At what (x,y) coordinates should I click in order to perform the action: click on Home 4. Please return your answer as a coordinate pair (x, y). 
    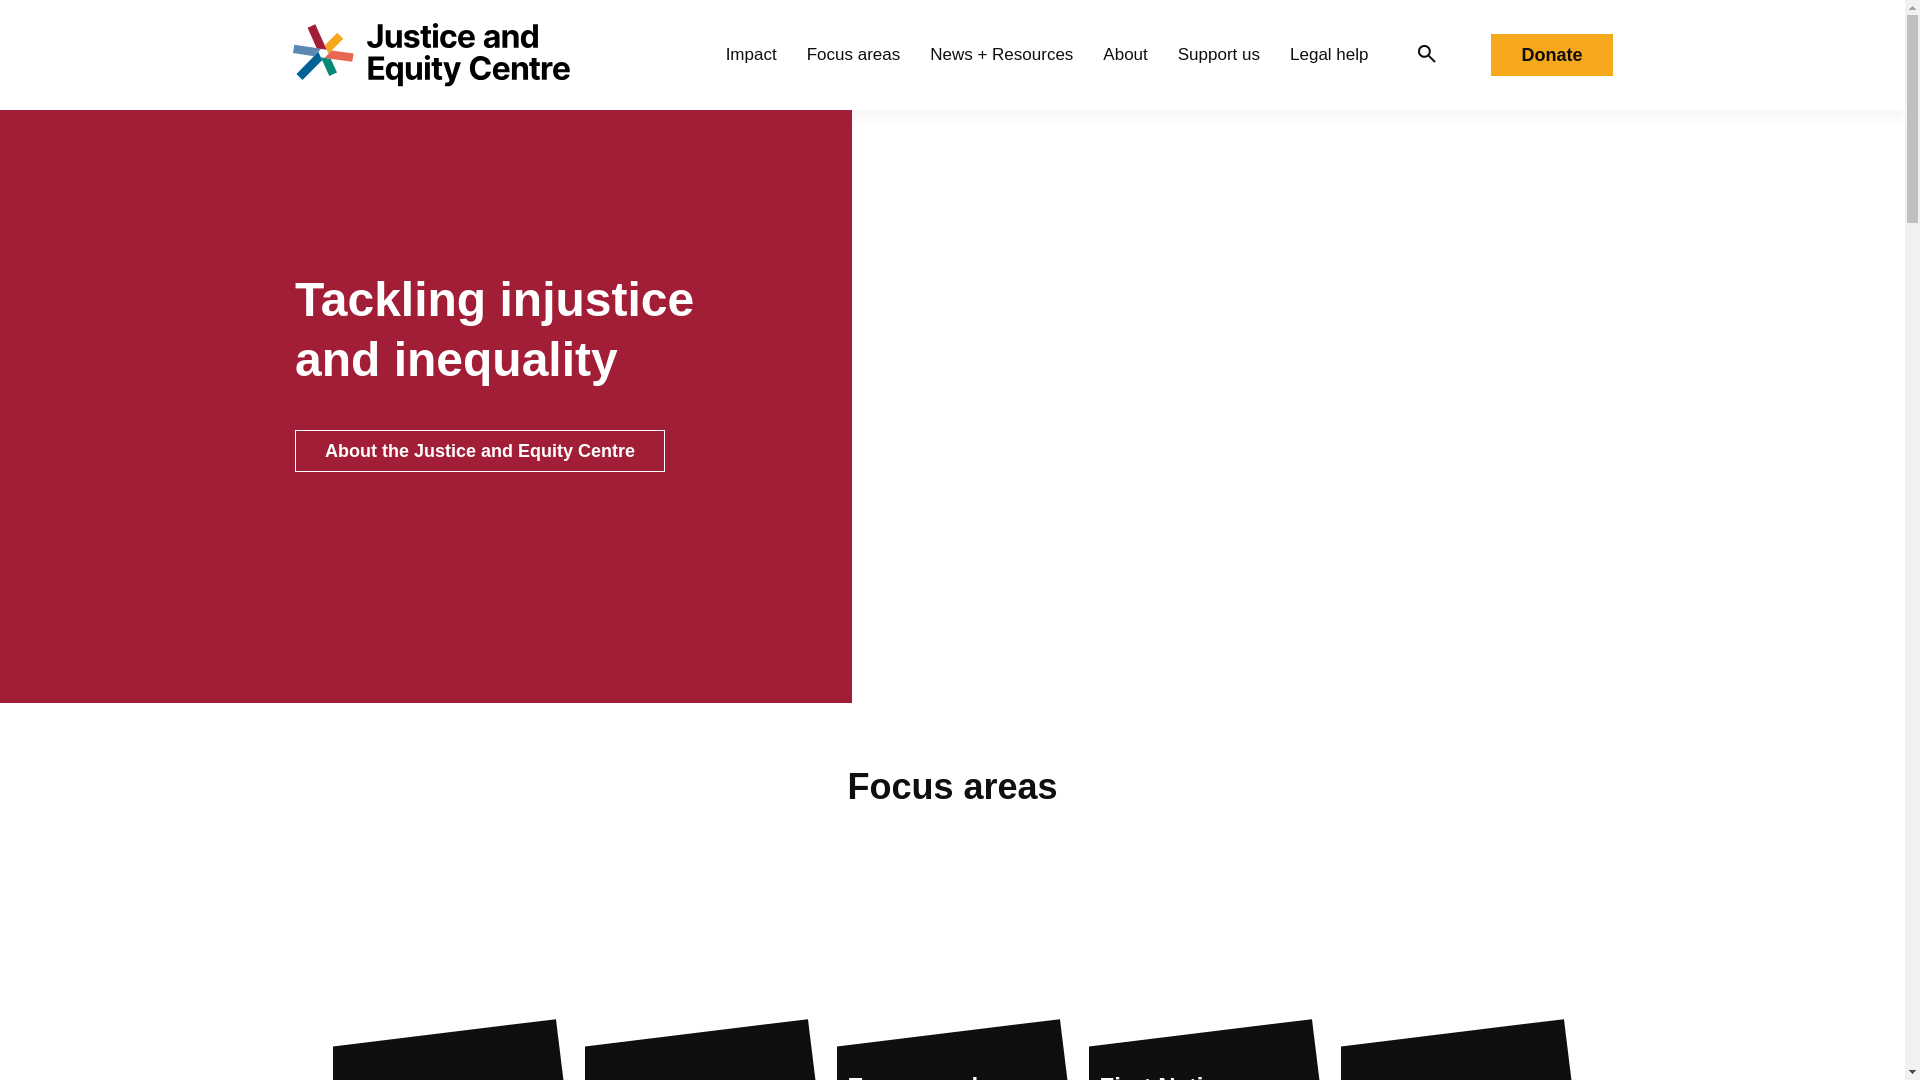
    Looking at the image, I should click on (700, 966).